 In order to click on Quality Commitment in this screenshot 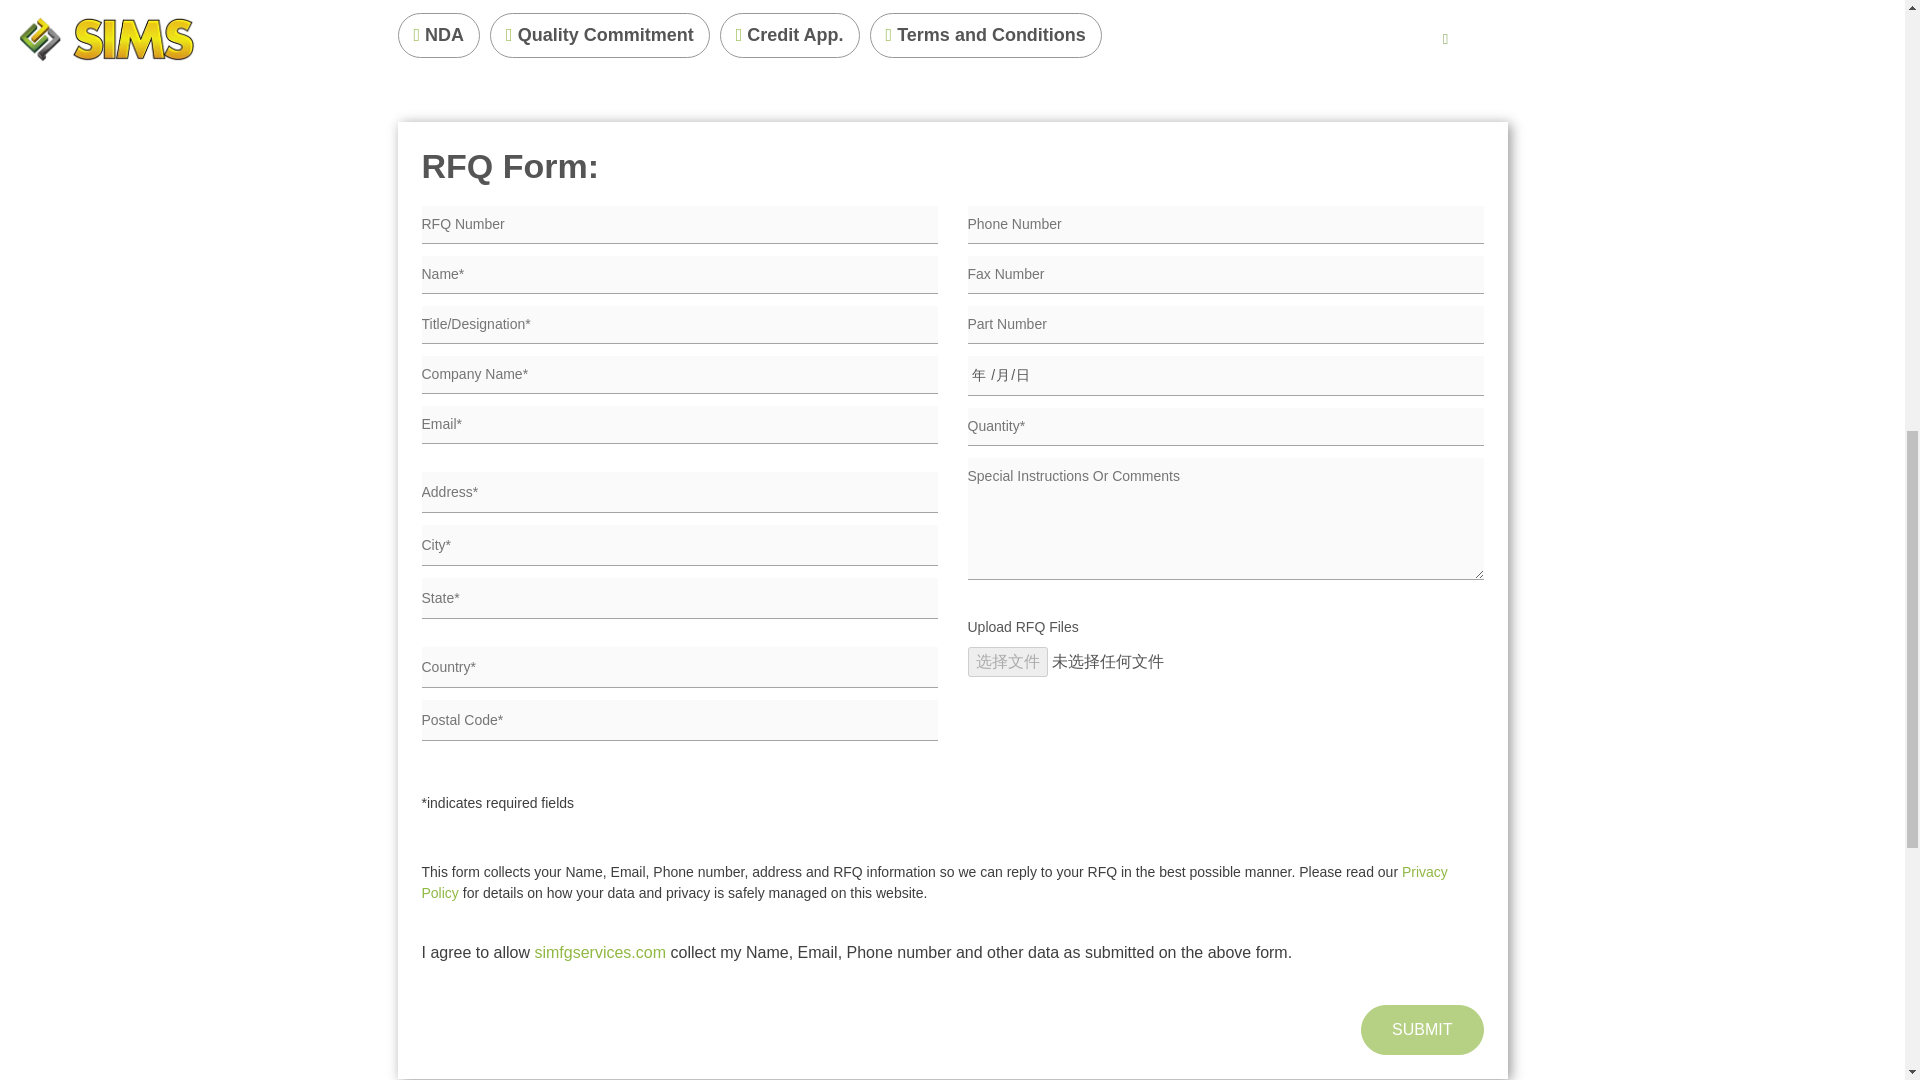, I will do `click(600, 34)`.